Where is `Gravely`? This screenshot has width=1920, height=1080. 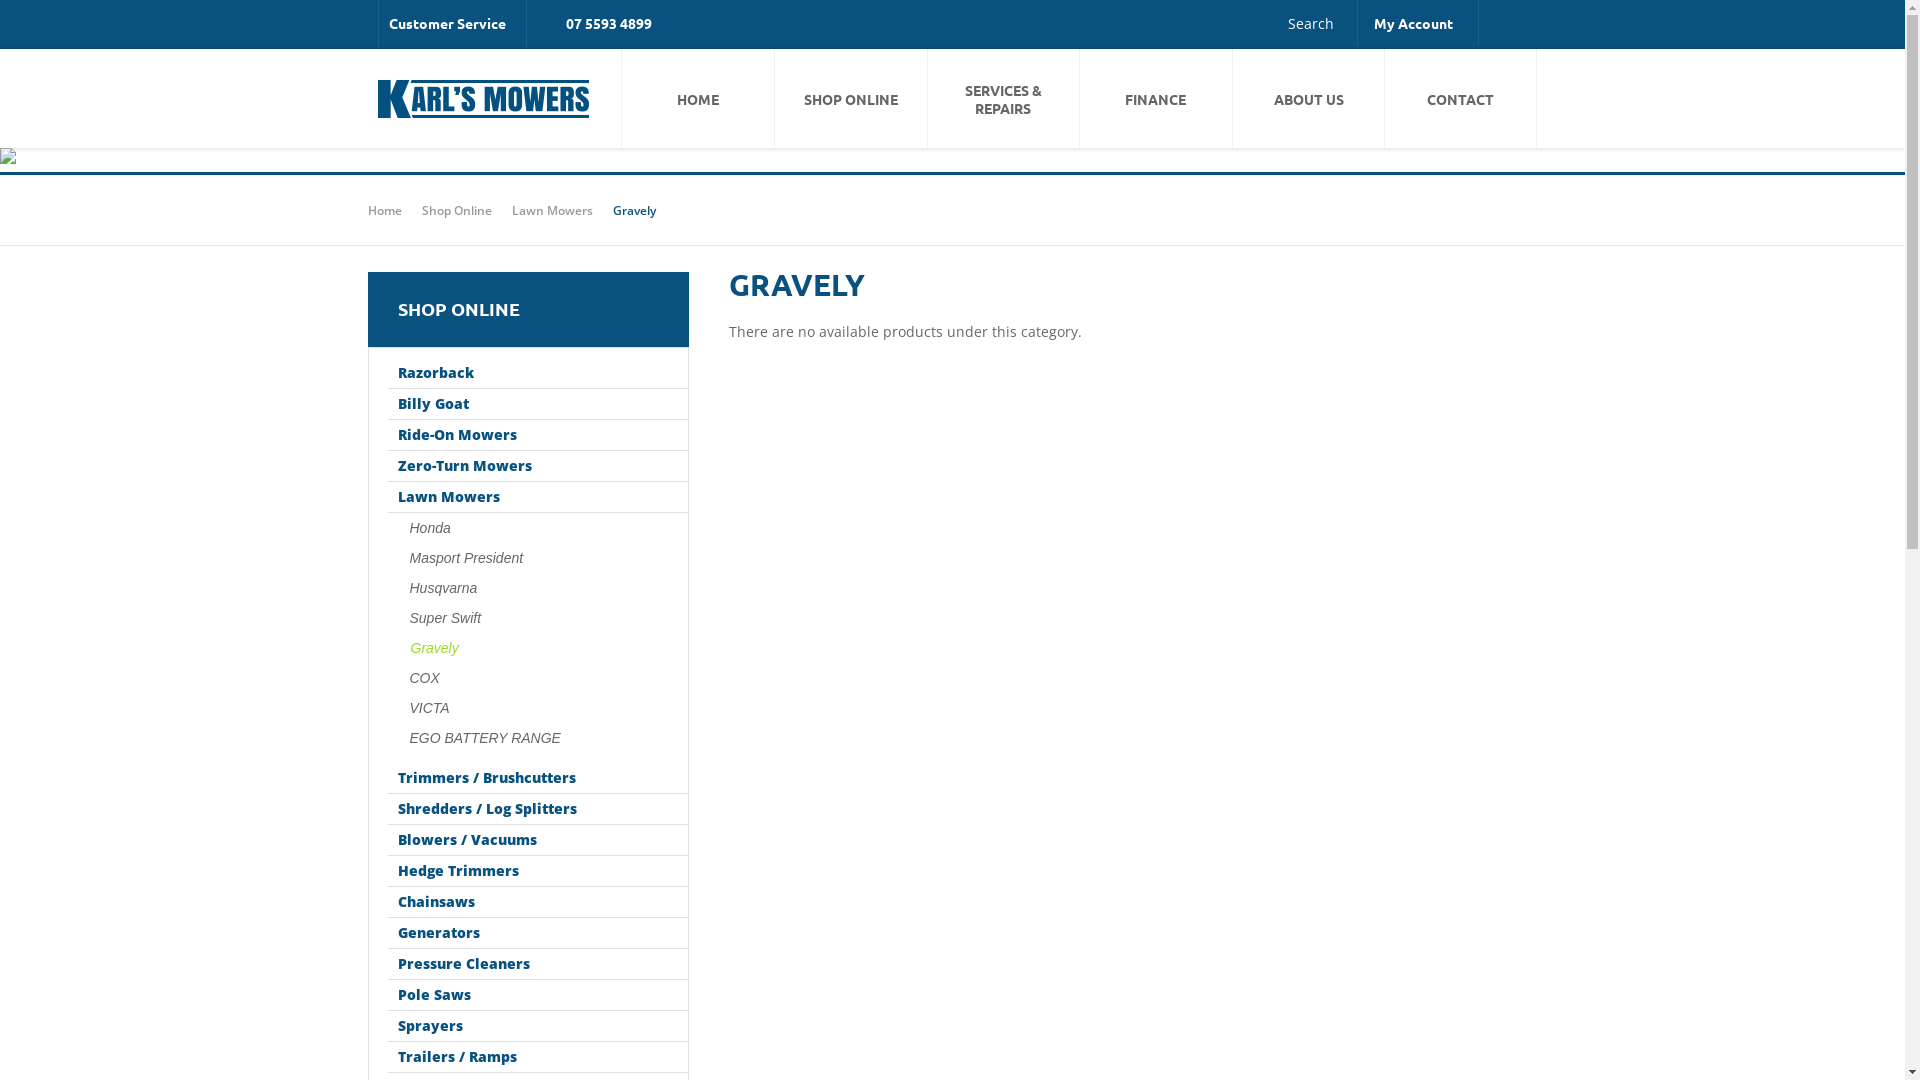 Gravely is located at coordinates (538, 648).